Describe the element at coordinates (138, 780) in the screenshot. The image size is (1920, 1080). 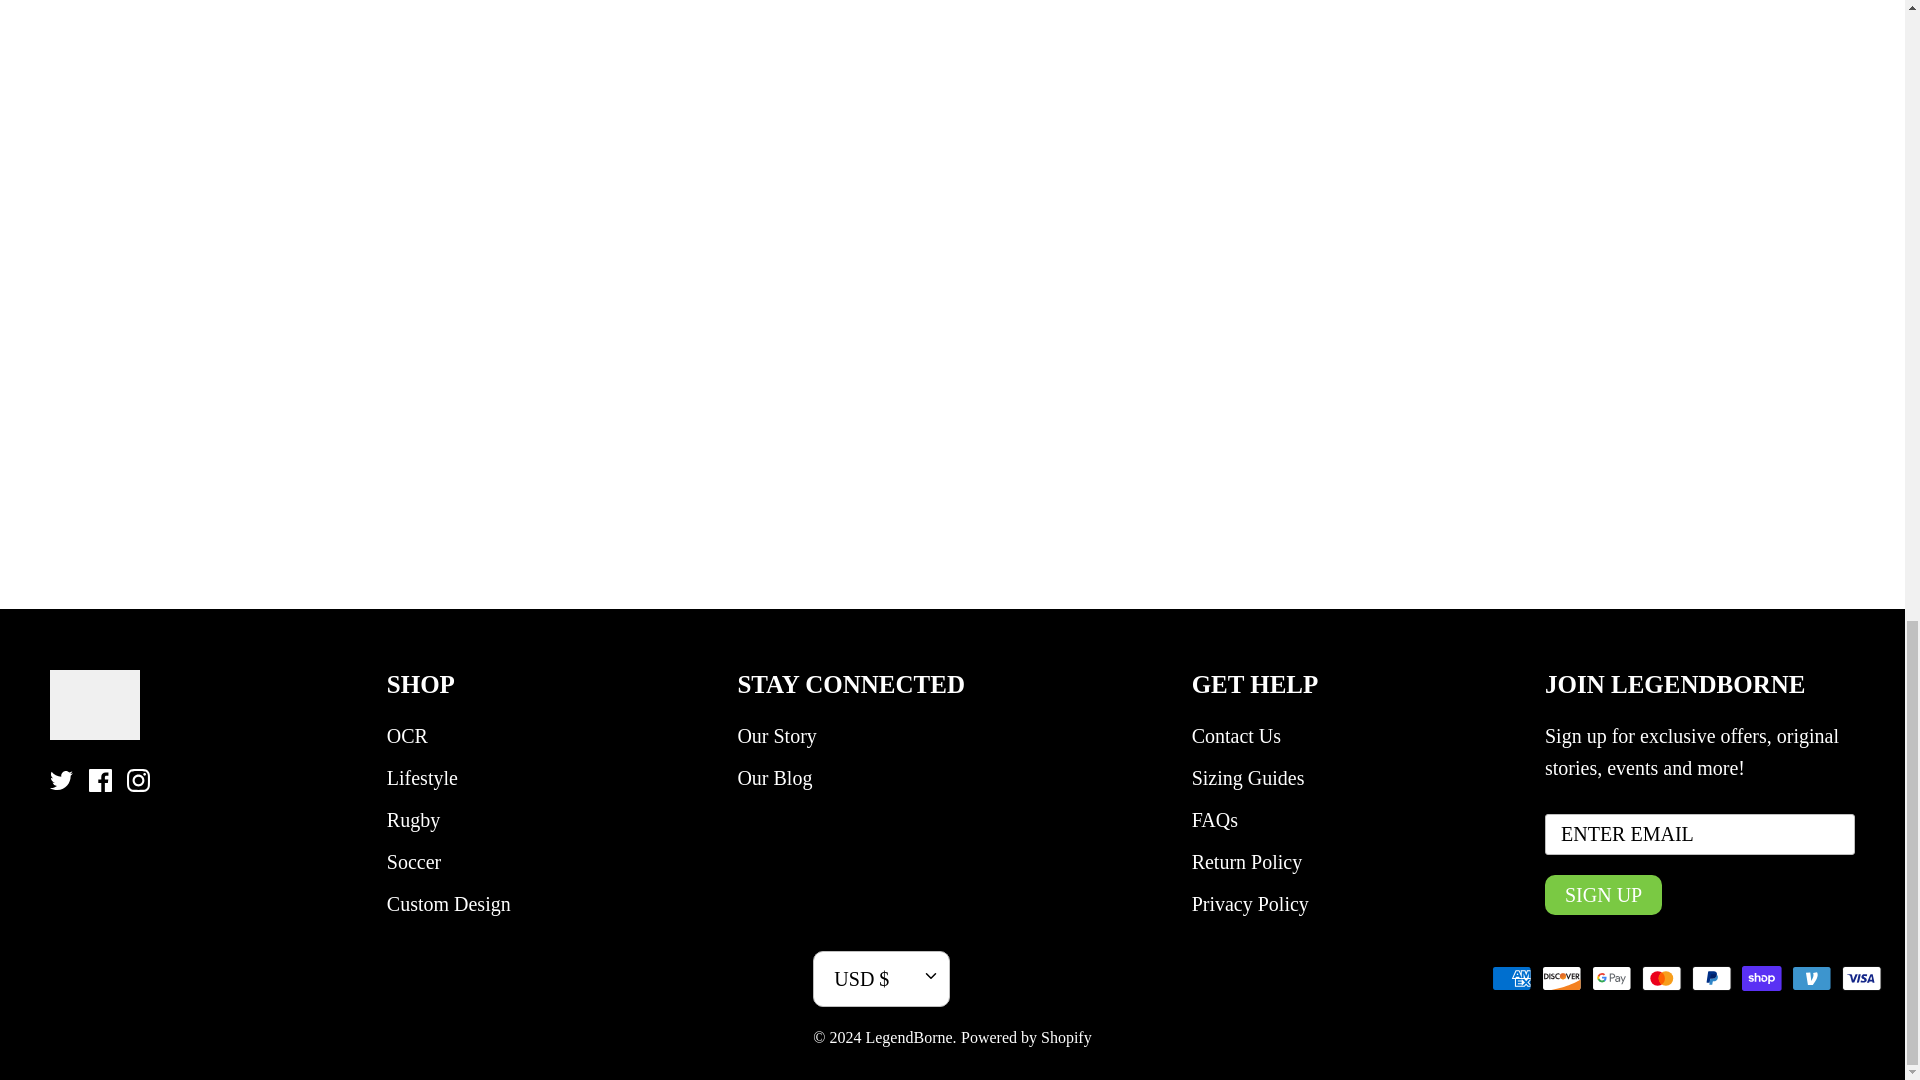
I see `Instagram` at that location.